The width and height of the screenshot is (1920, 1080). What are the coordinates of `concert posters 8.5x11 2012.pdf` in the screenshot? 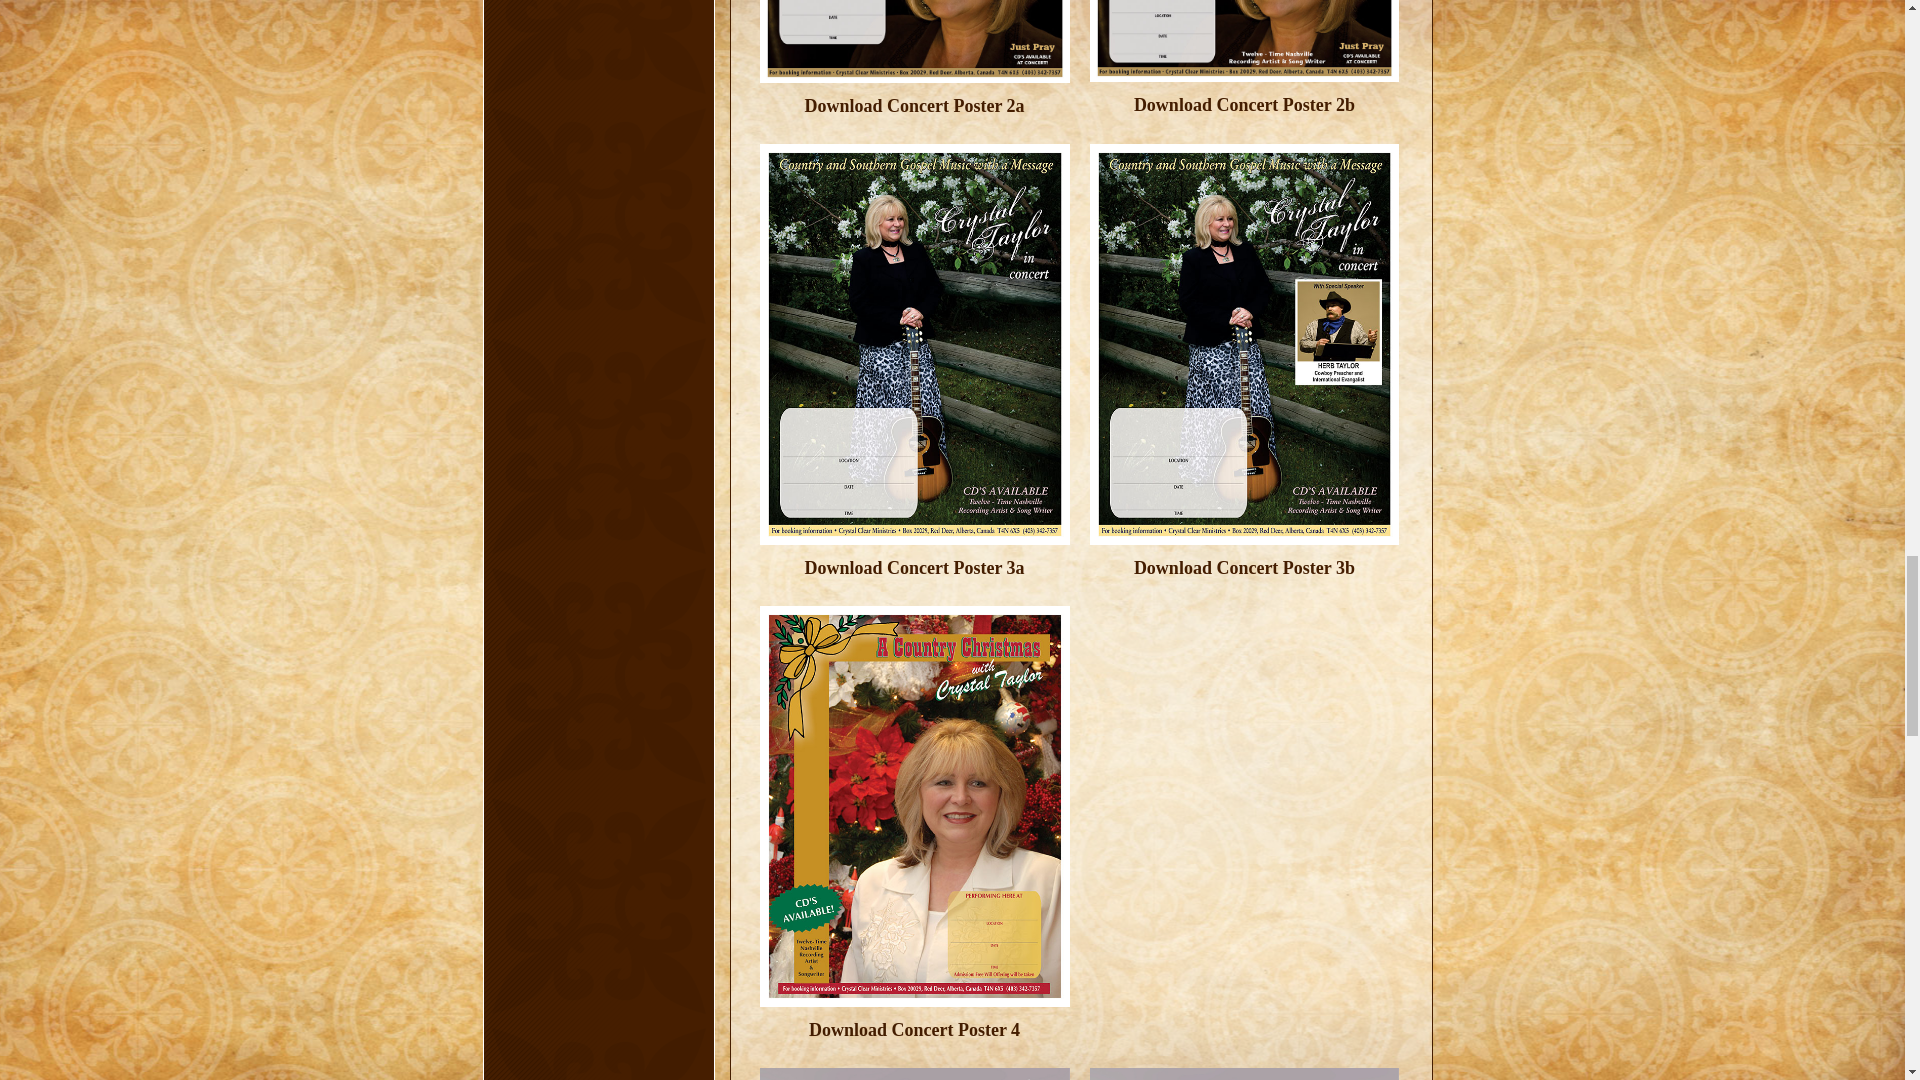 It's located at (914, 579).